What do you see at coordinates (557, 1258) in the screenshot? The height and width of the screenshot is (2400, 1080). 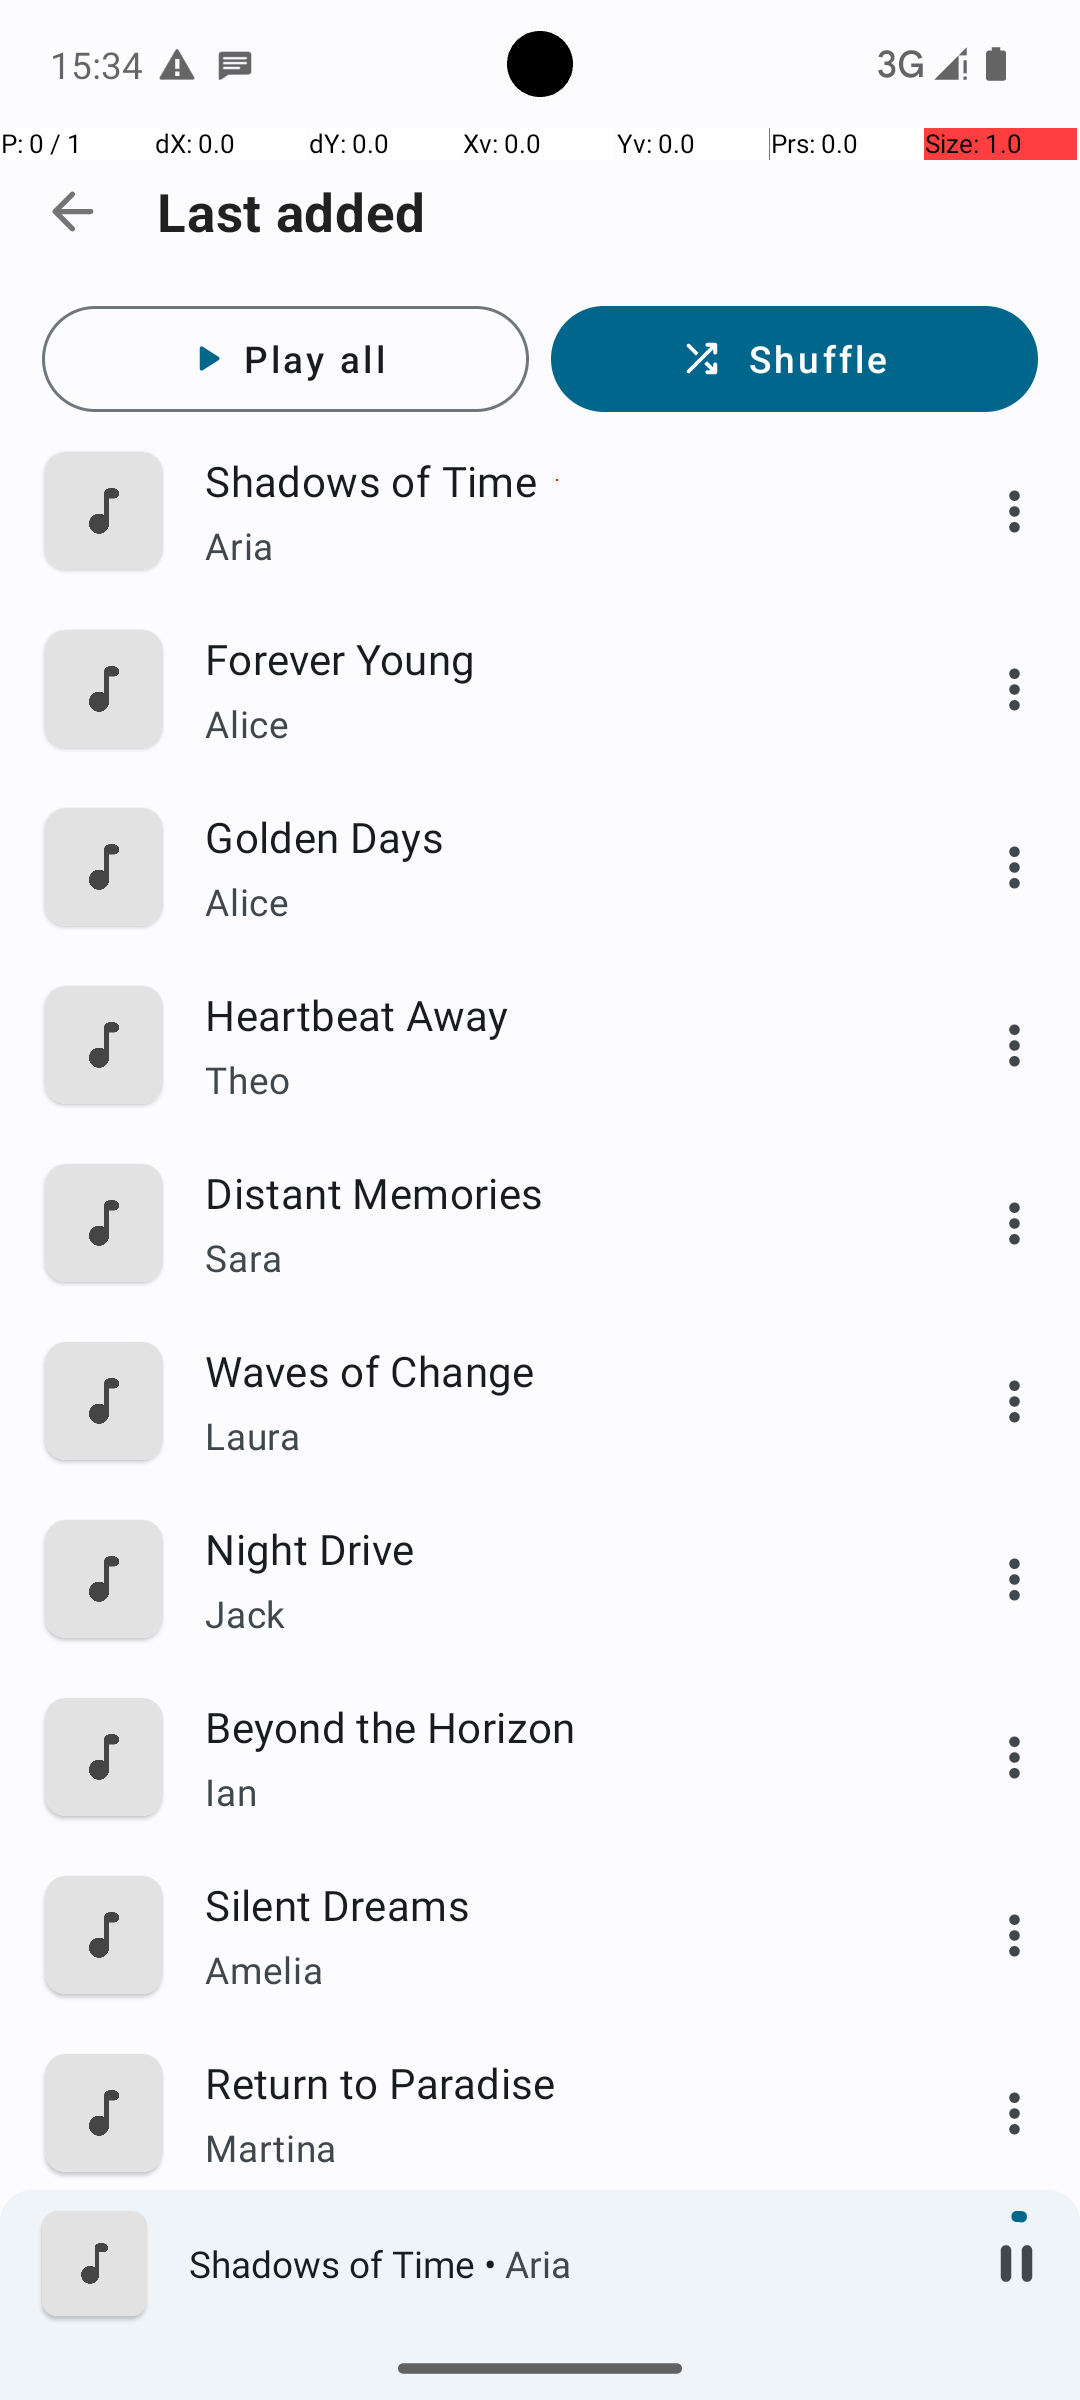 I see `Sara` at bounding box center [557, 1258].